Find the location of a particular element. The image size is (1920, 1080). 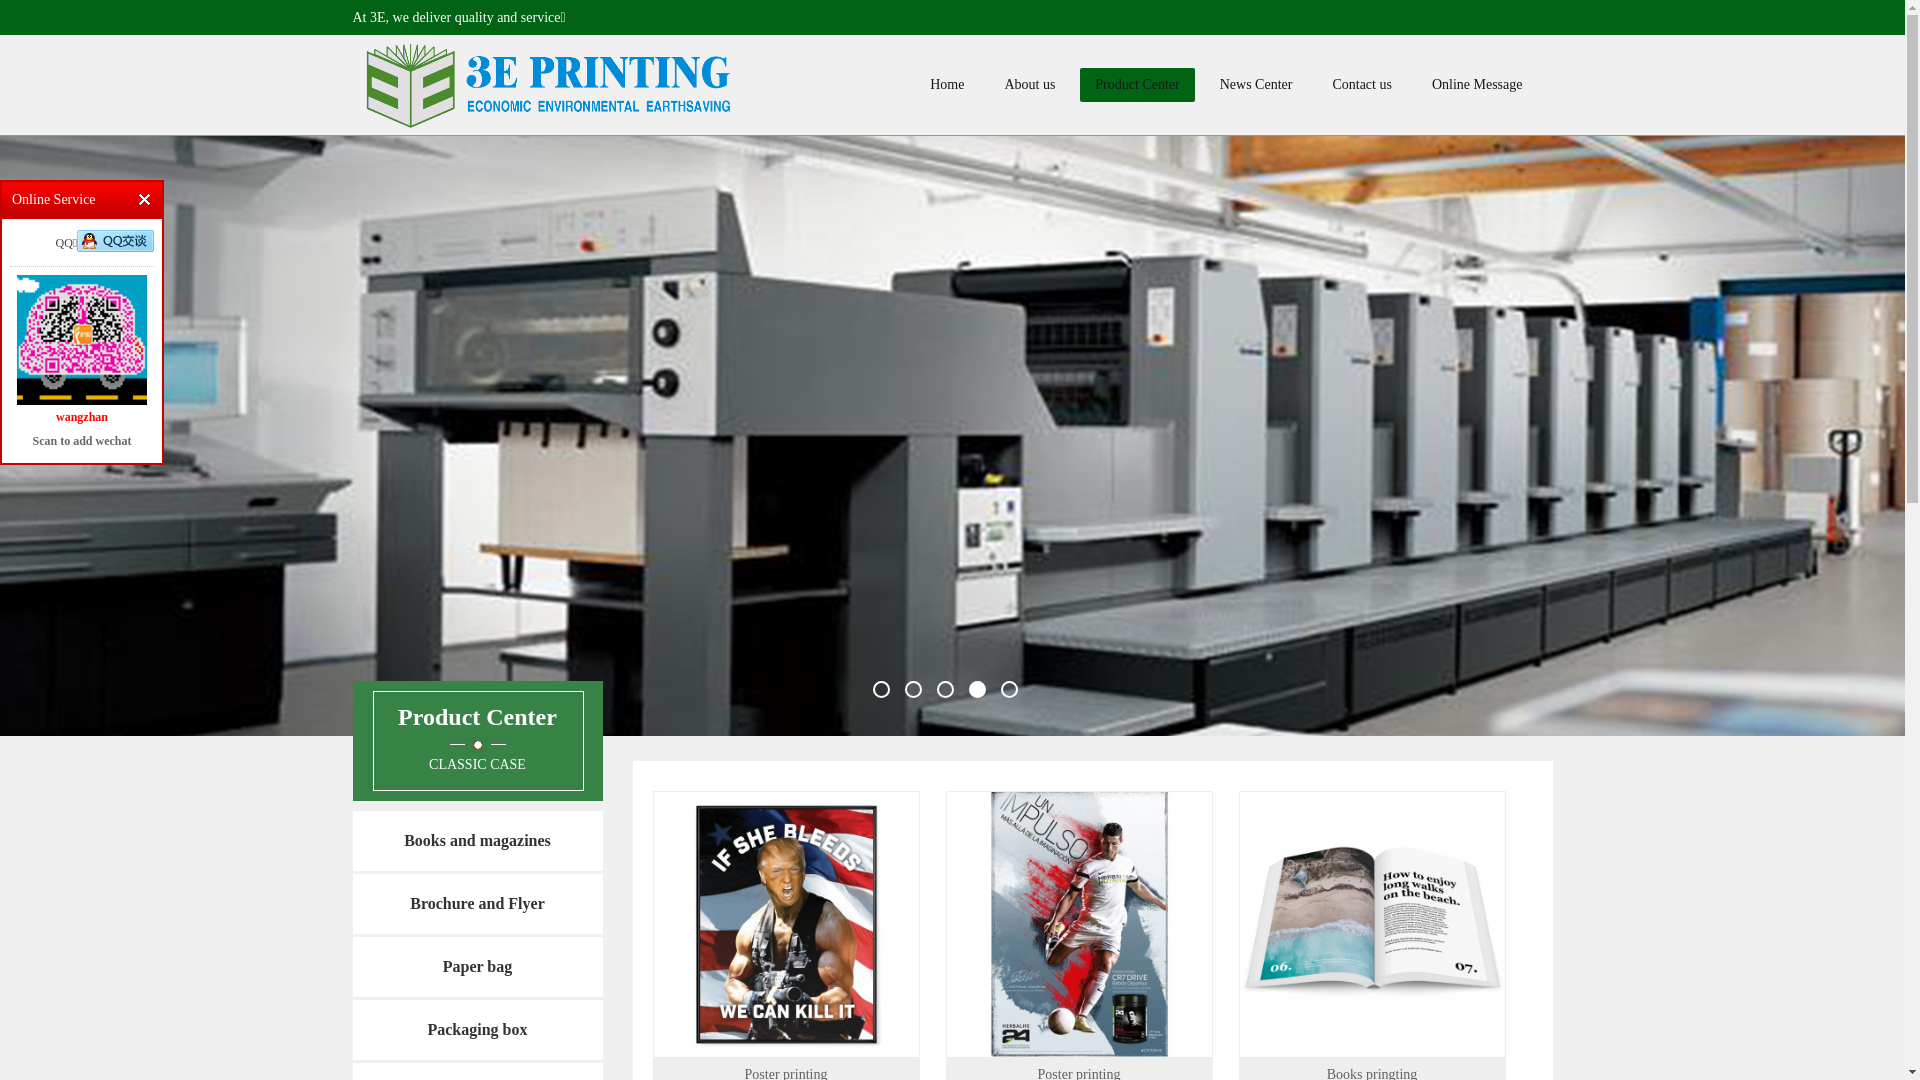

Brochure and Flyer is located at coordinates (477, 904).